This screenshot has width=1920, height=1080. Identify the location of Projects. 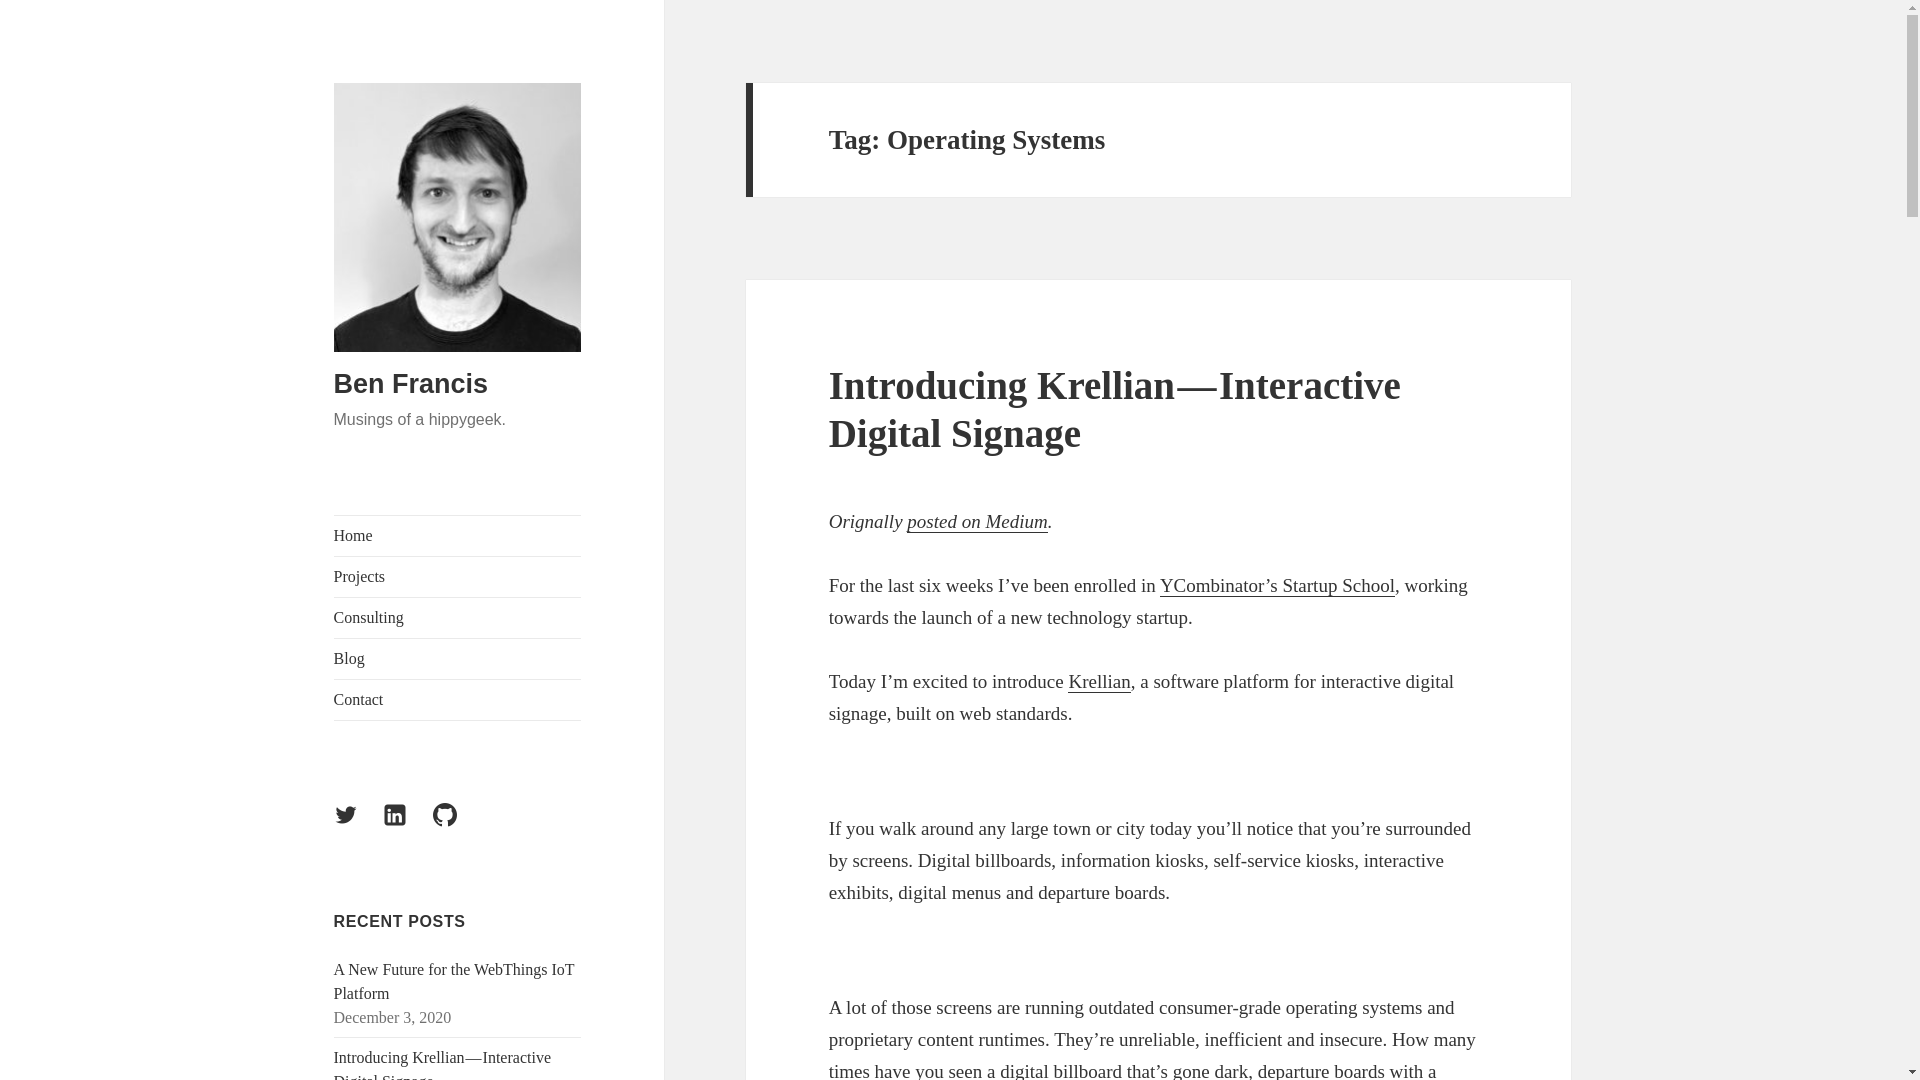
(458, 577).